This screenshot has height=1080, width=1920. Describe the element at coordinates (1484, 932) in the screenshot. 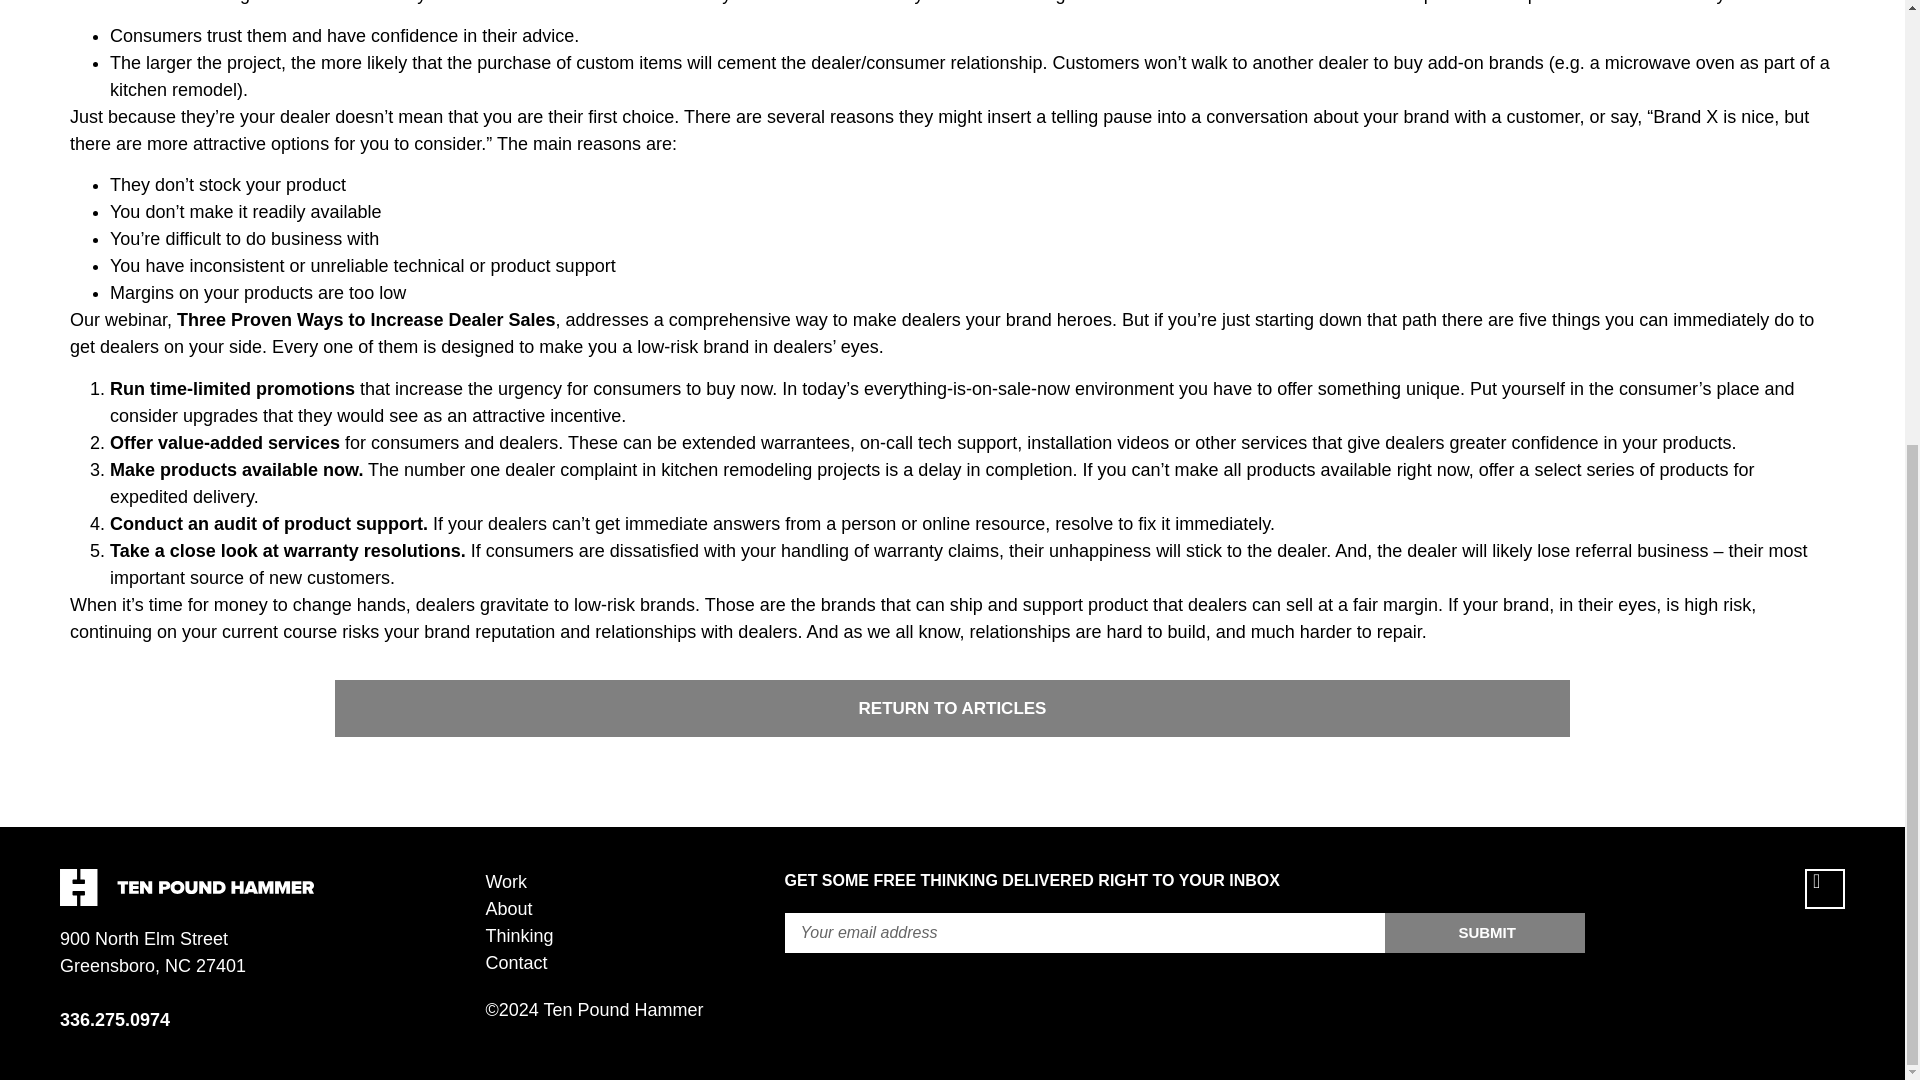

I see `SUBMIT` at that location.